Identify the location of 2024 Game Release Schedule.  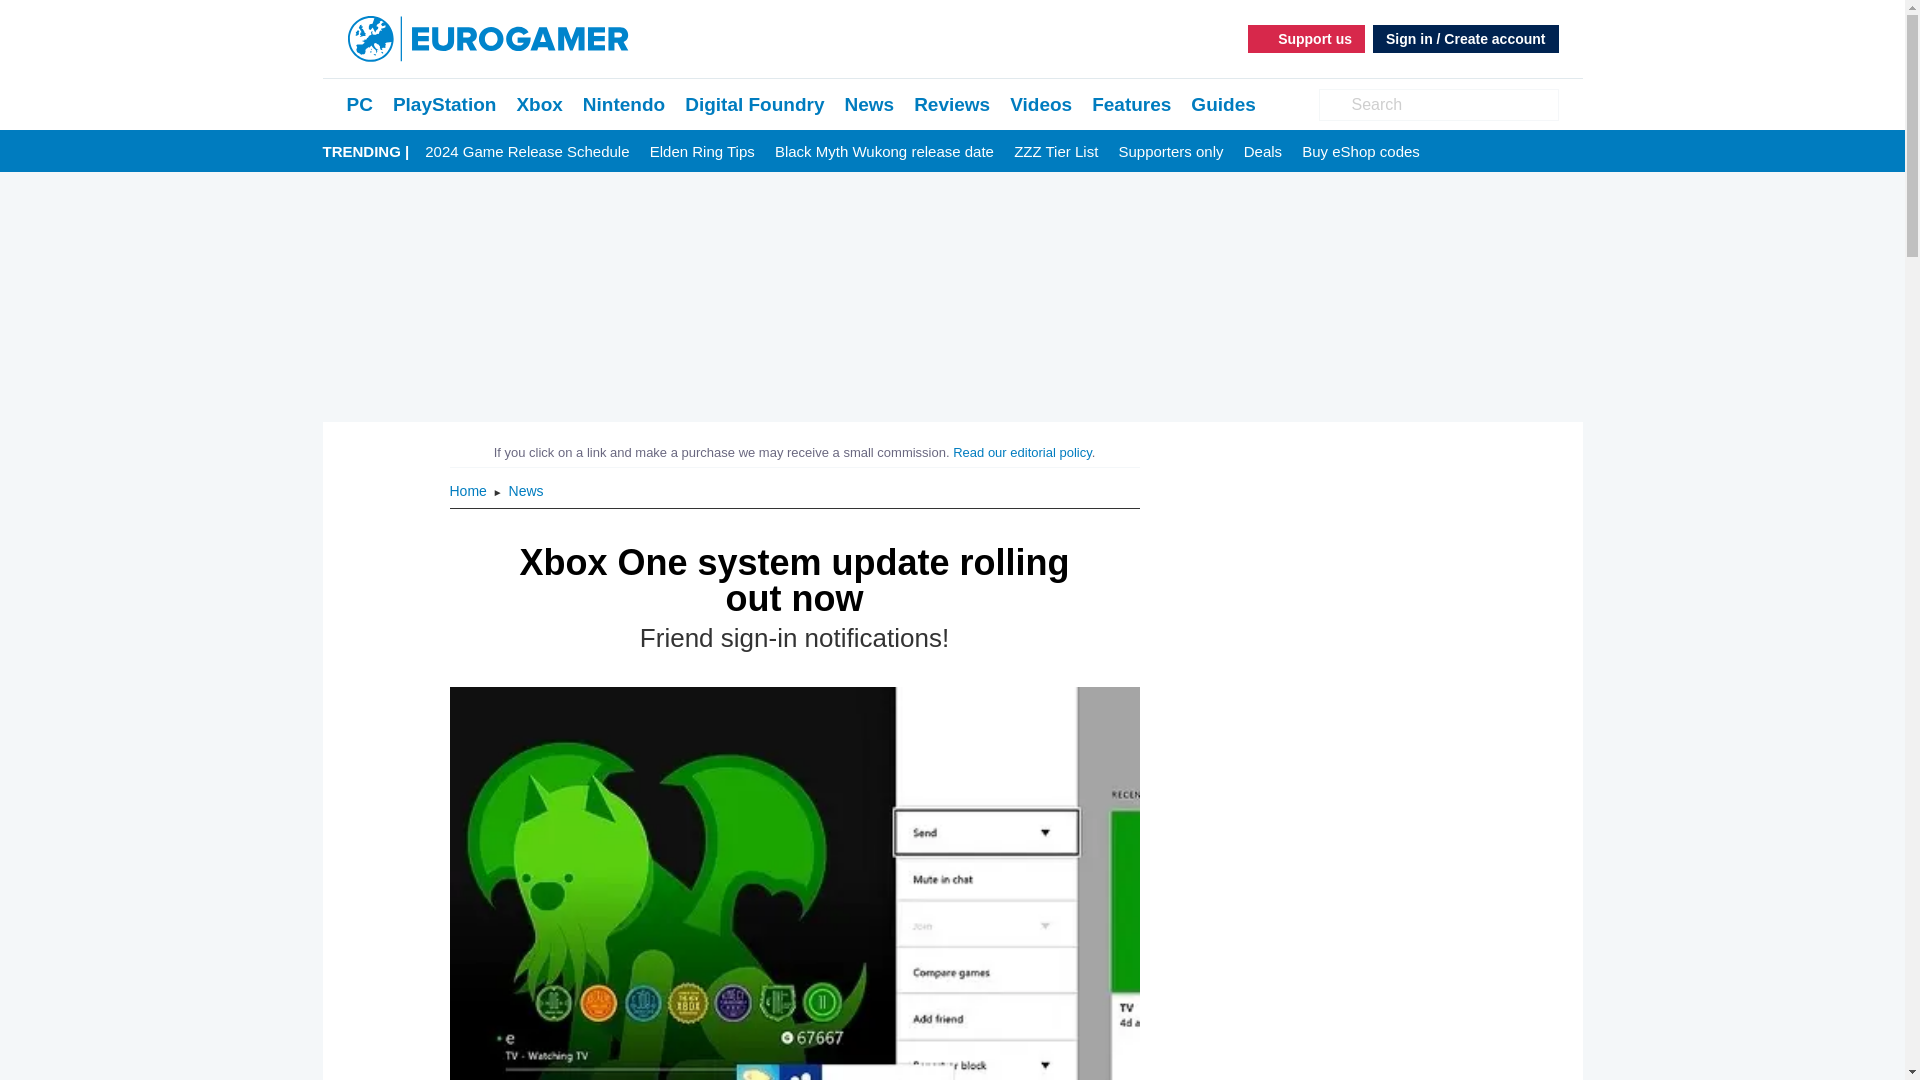
(526, 152).